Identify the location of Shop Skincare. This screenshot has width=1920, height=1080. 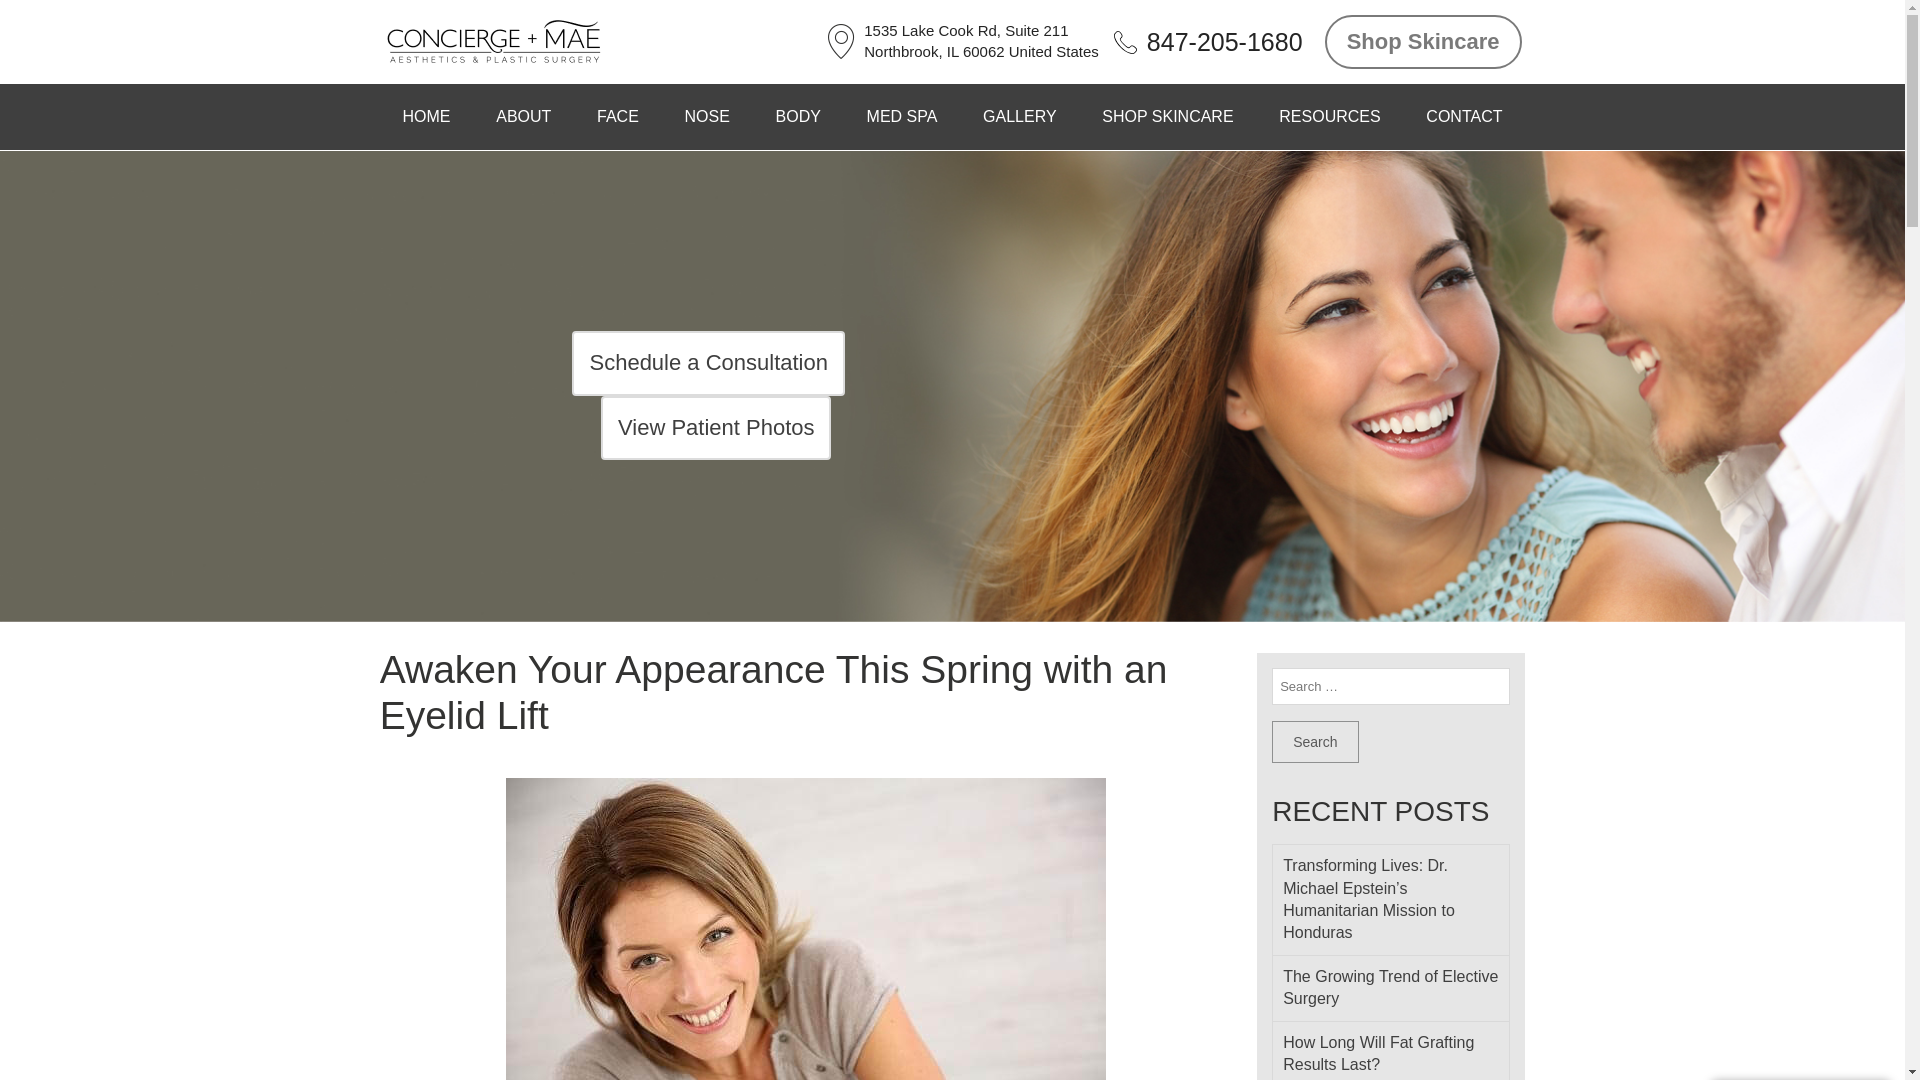
(1423, 42).